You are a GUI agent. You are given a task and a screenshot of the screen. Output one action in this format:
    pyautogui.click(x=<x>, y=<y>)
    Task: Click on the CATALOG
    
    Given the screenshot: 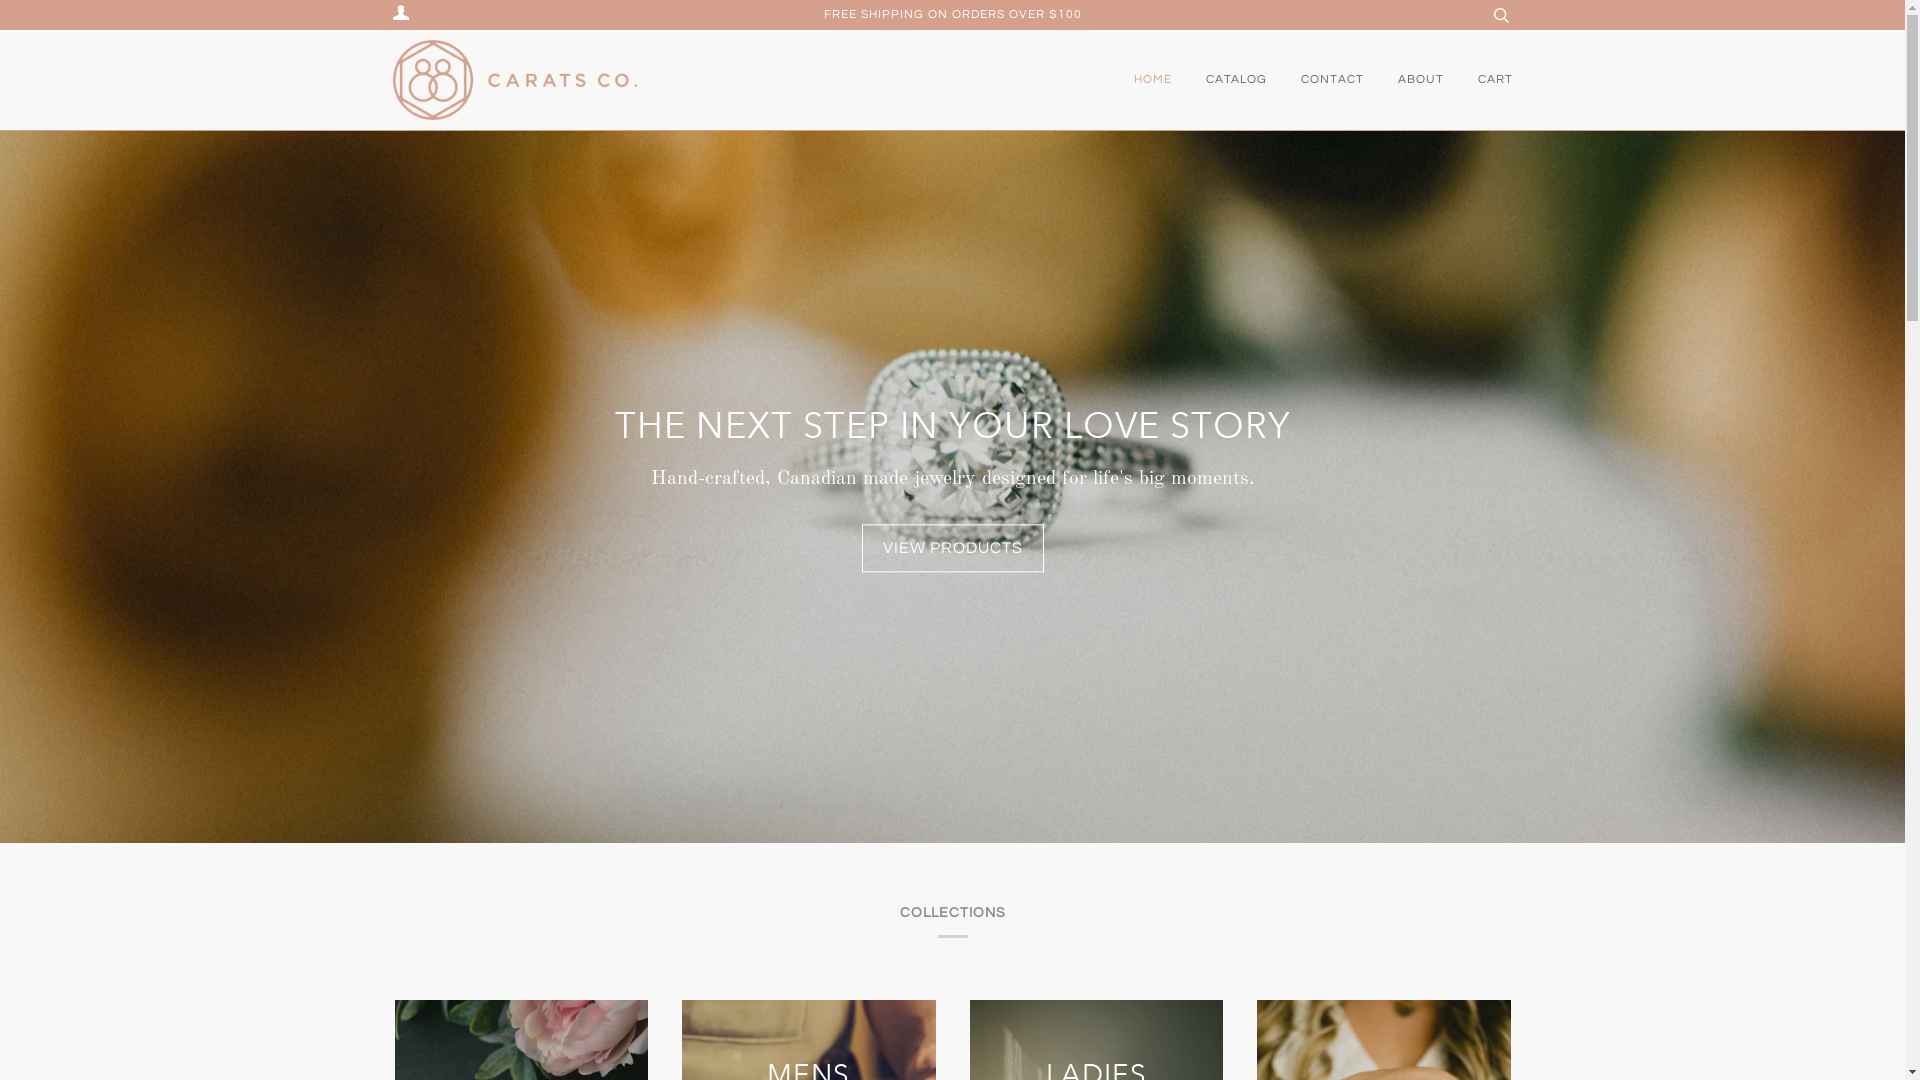 What is the action you would take?
    pyautogui.click(x=1236, y=80)
    